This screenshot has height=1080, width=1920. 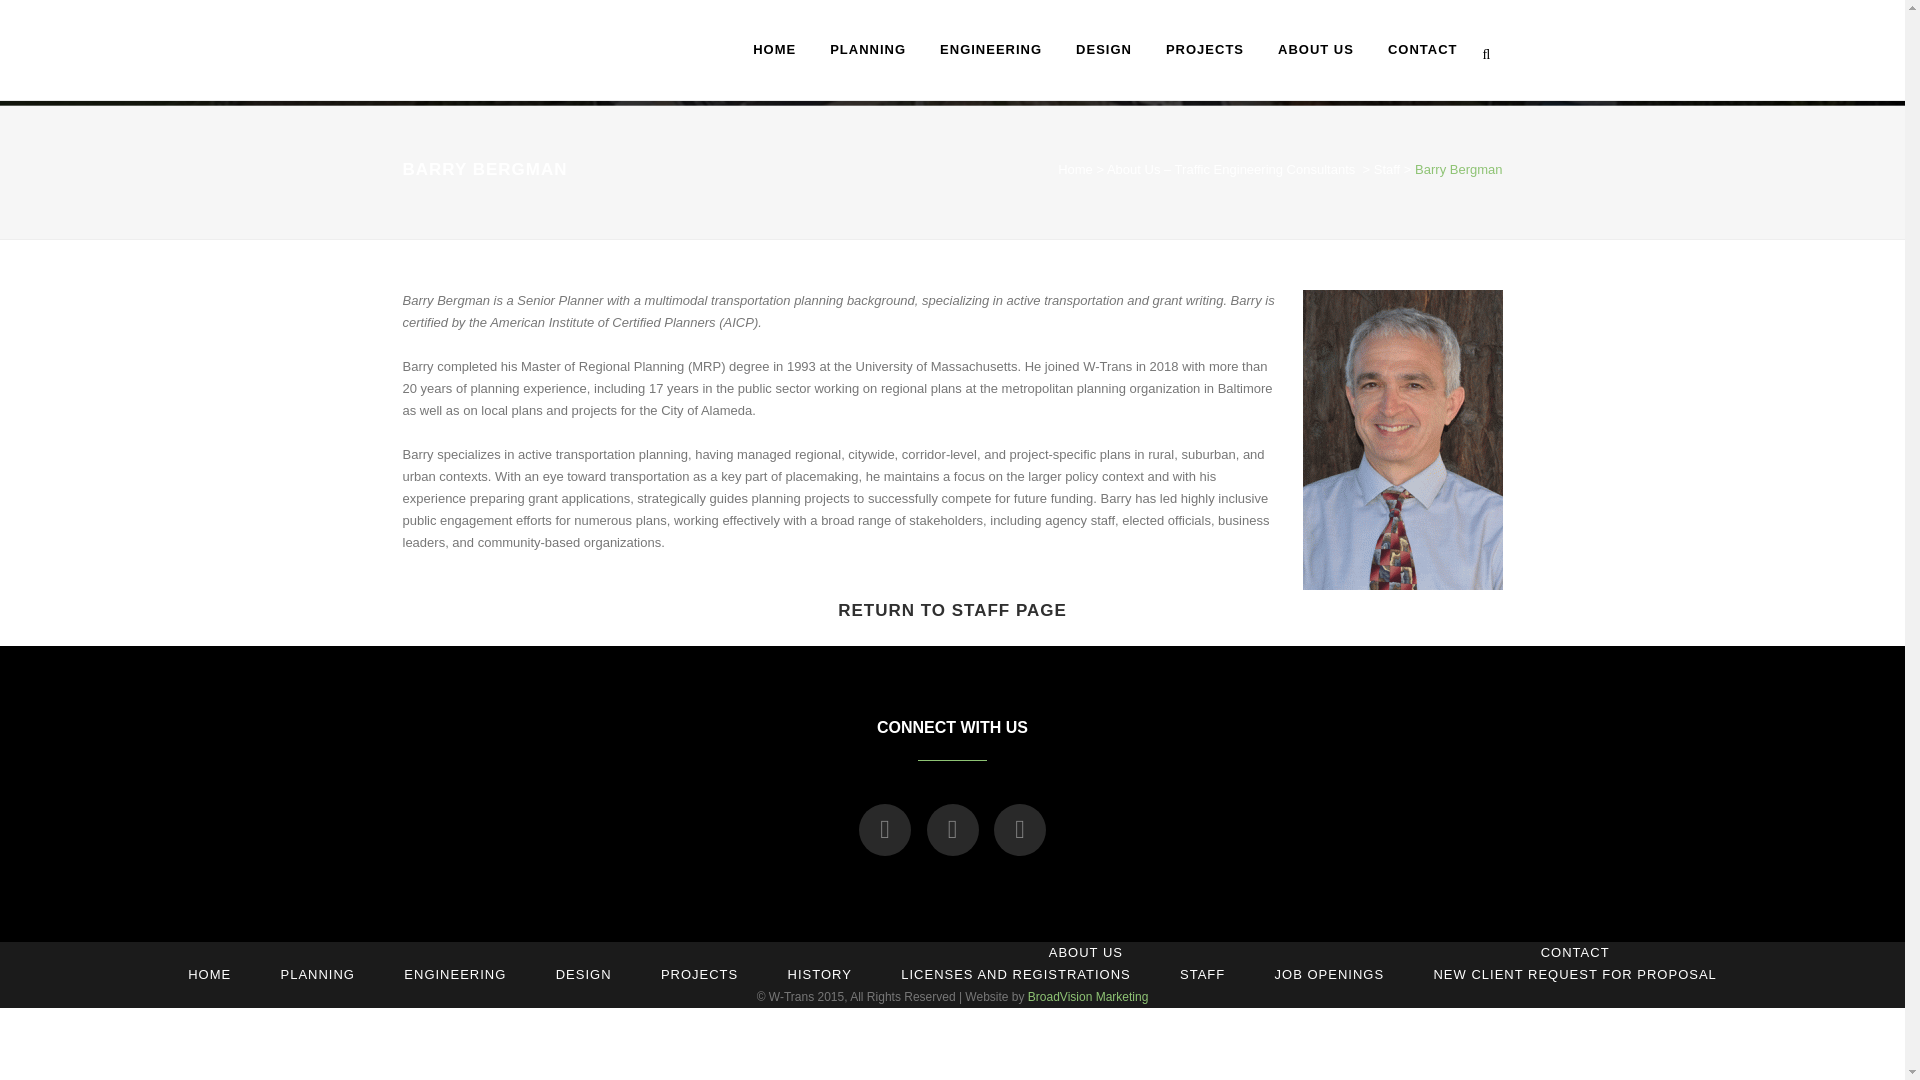 What do you see at coordinates (991, 50) in the screenshot?
I see `ENGINEERING` at bounding box center [991, 50].